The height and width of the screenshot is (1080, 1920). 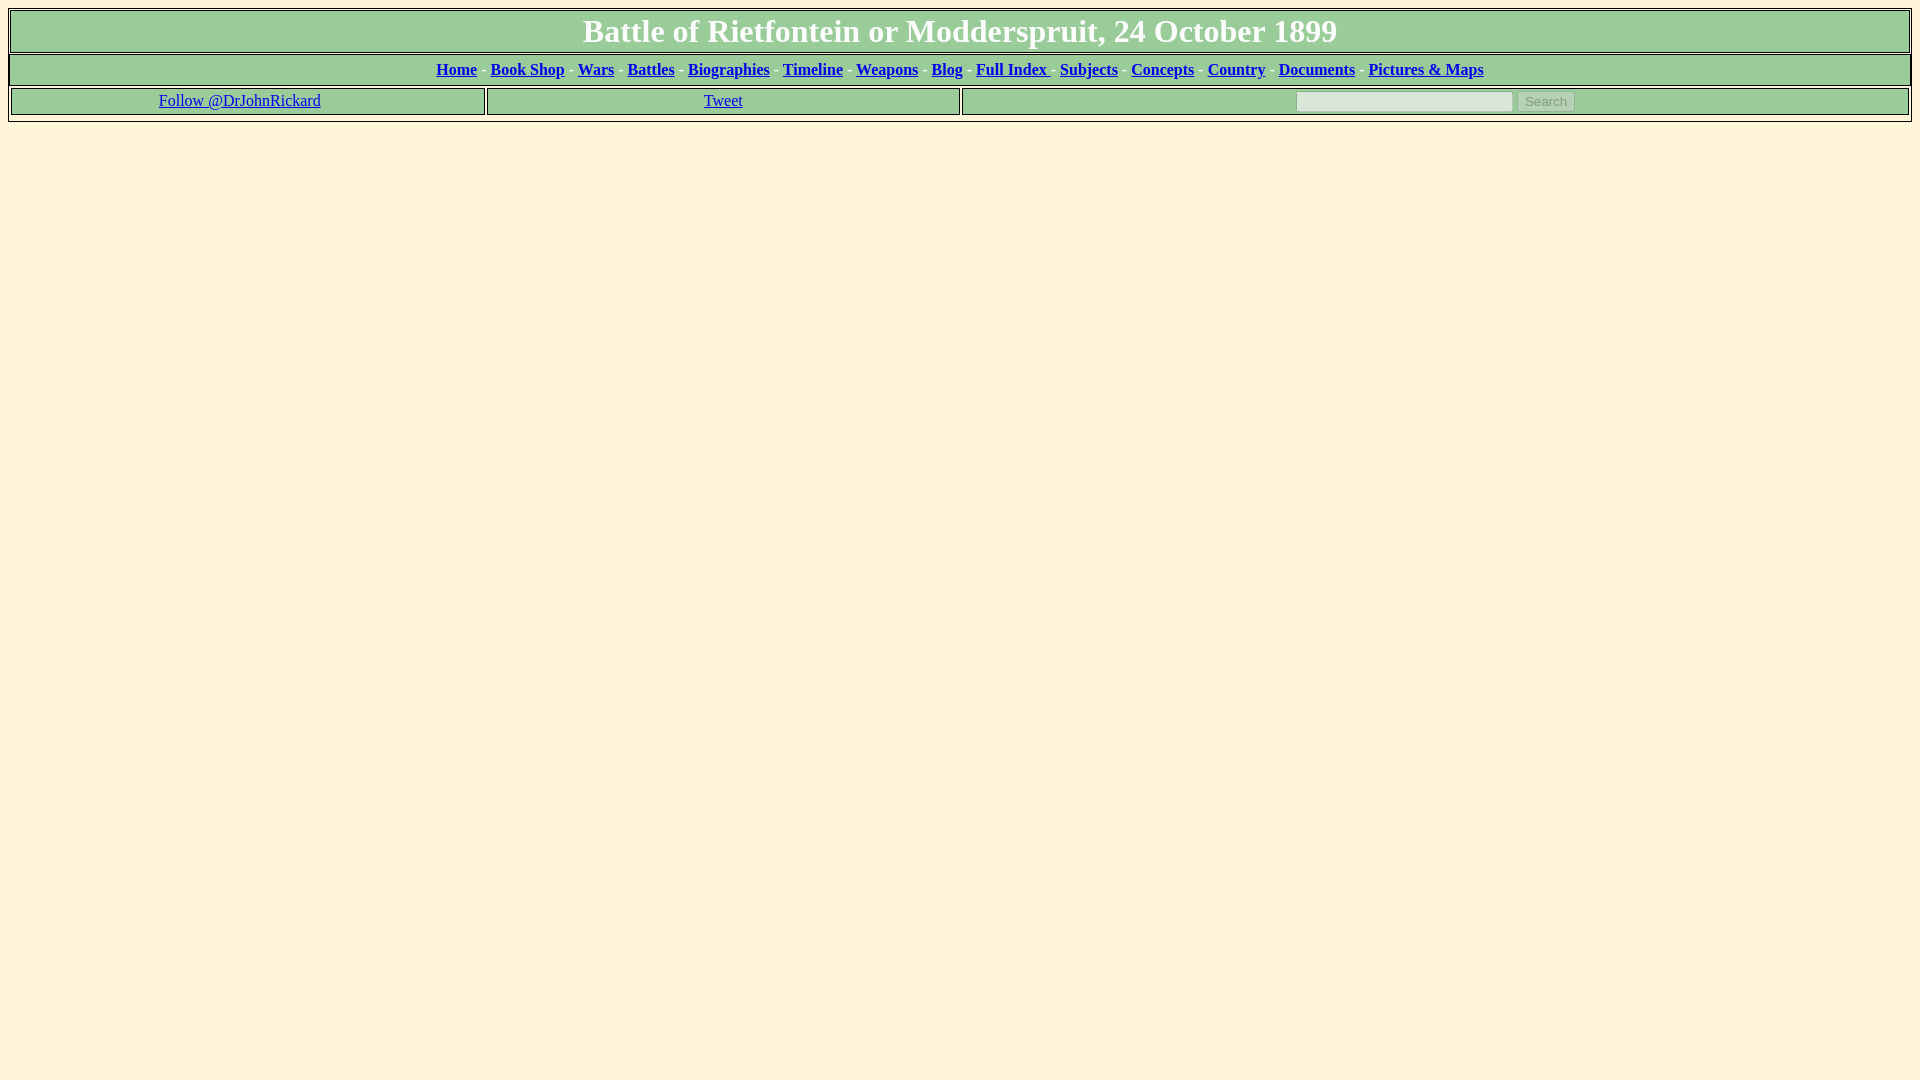 I want to click on Link to our discussion forum, so click(x=1424, y=68).